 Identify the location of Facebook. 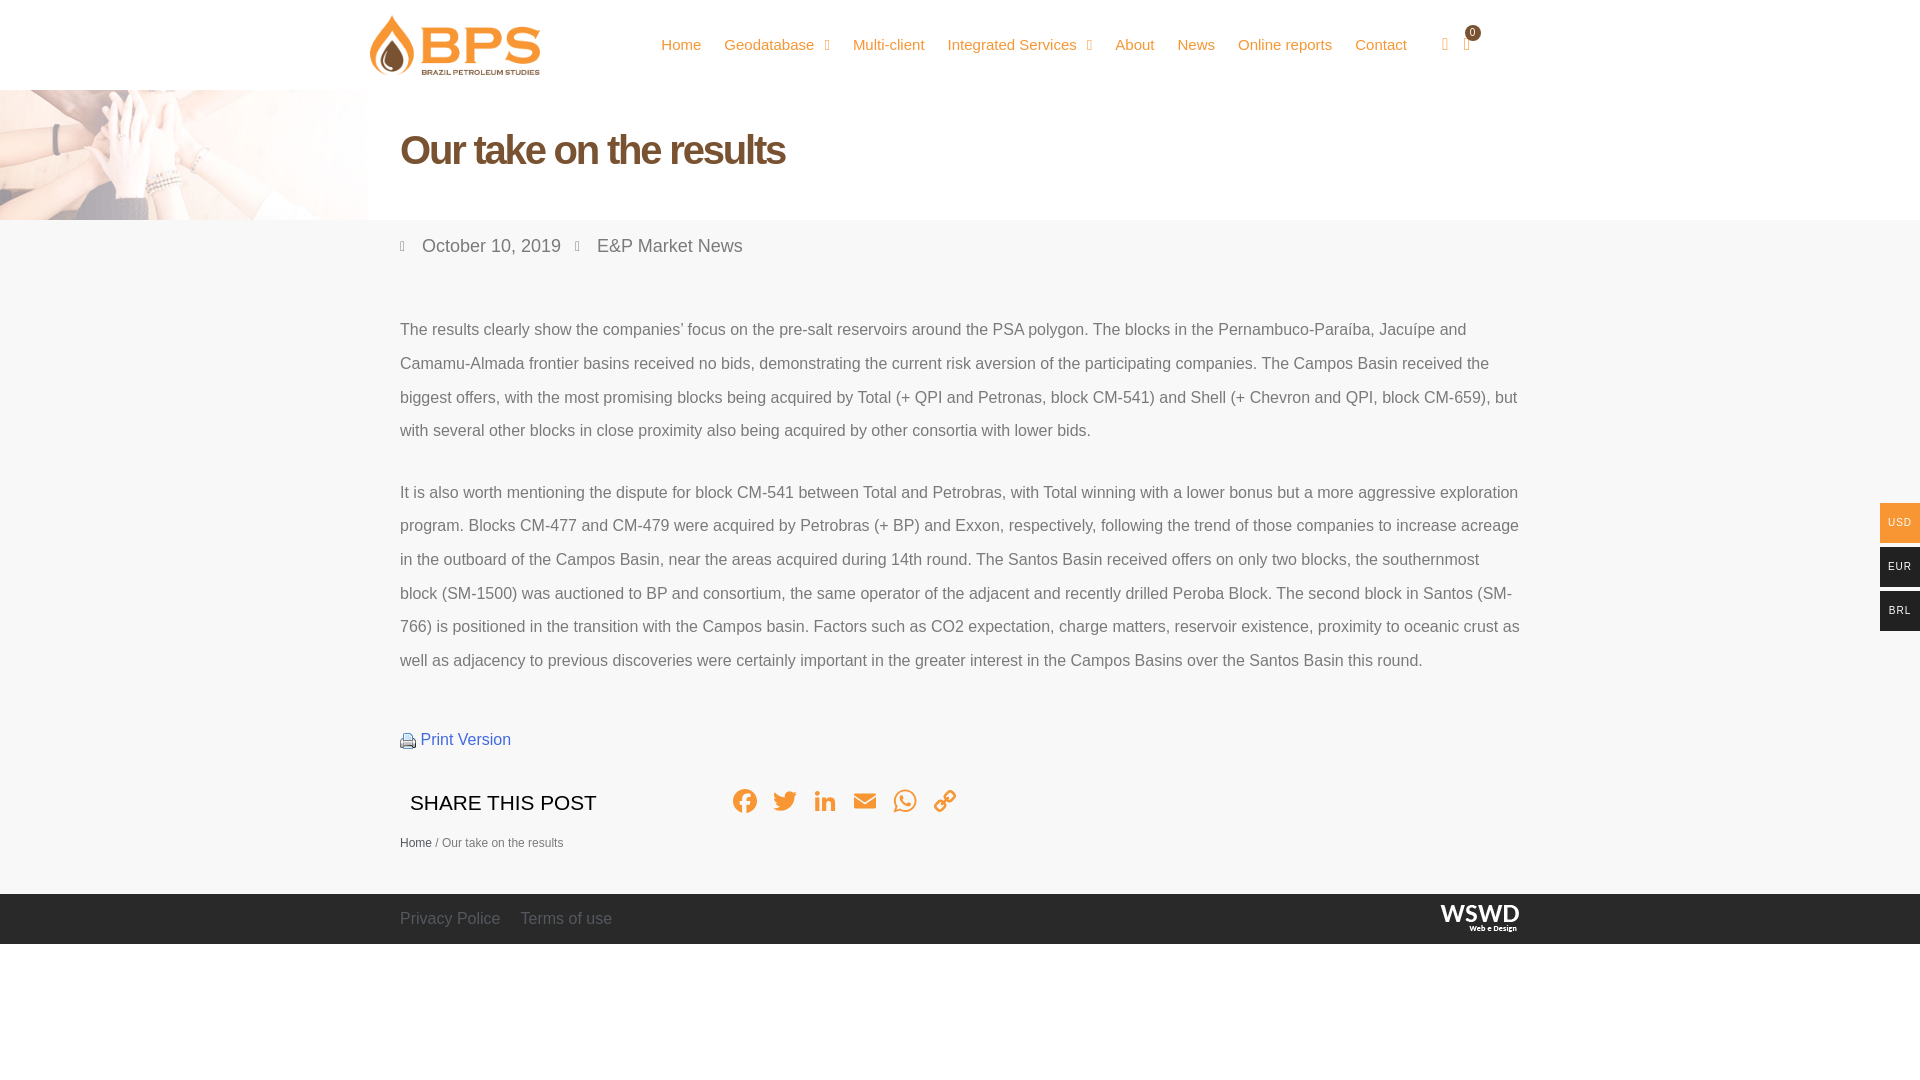
(744, 803).